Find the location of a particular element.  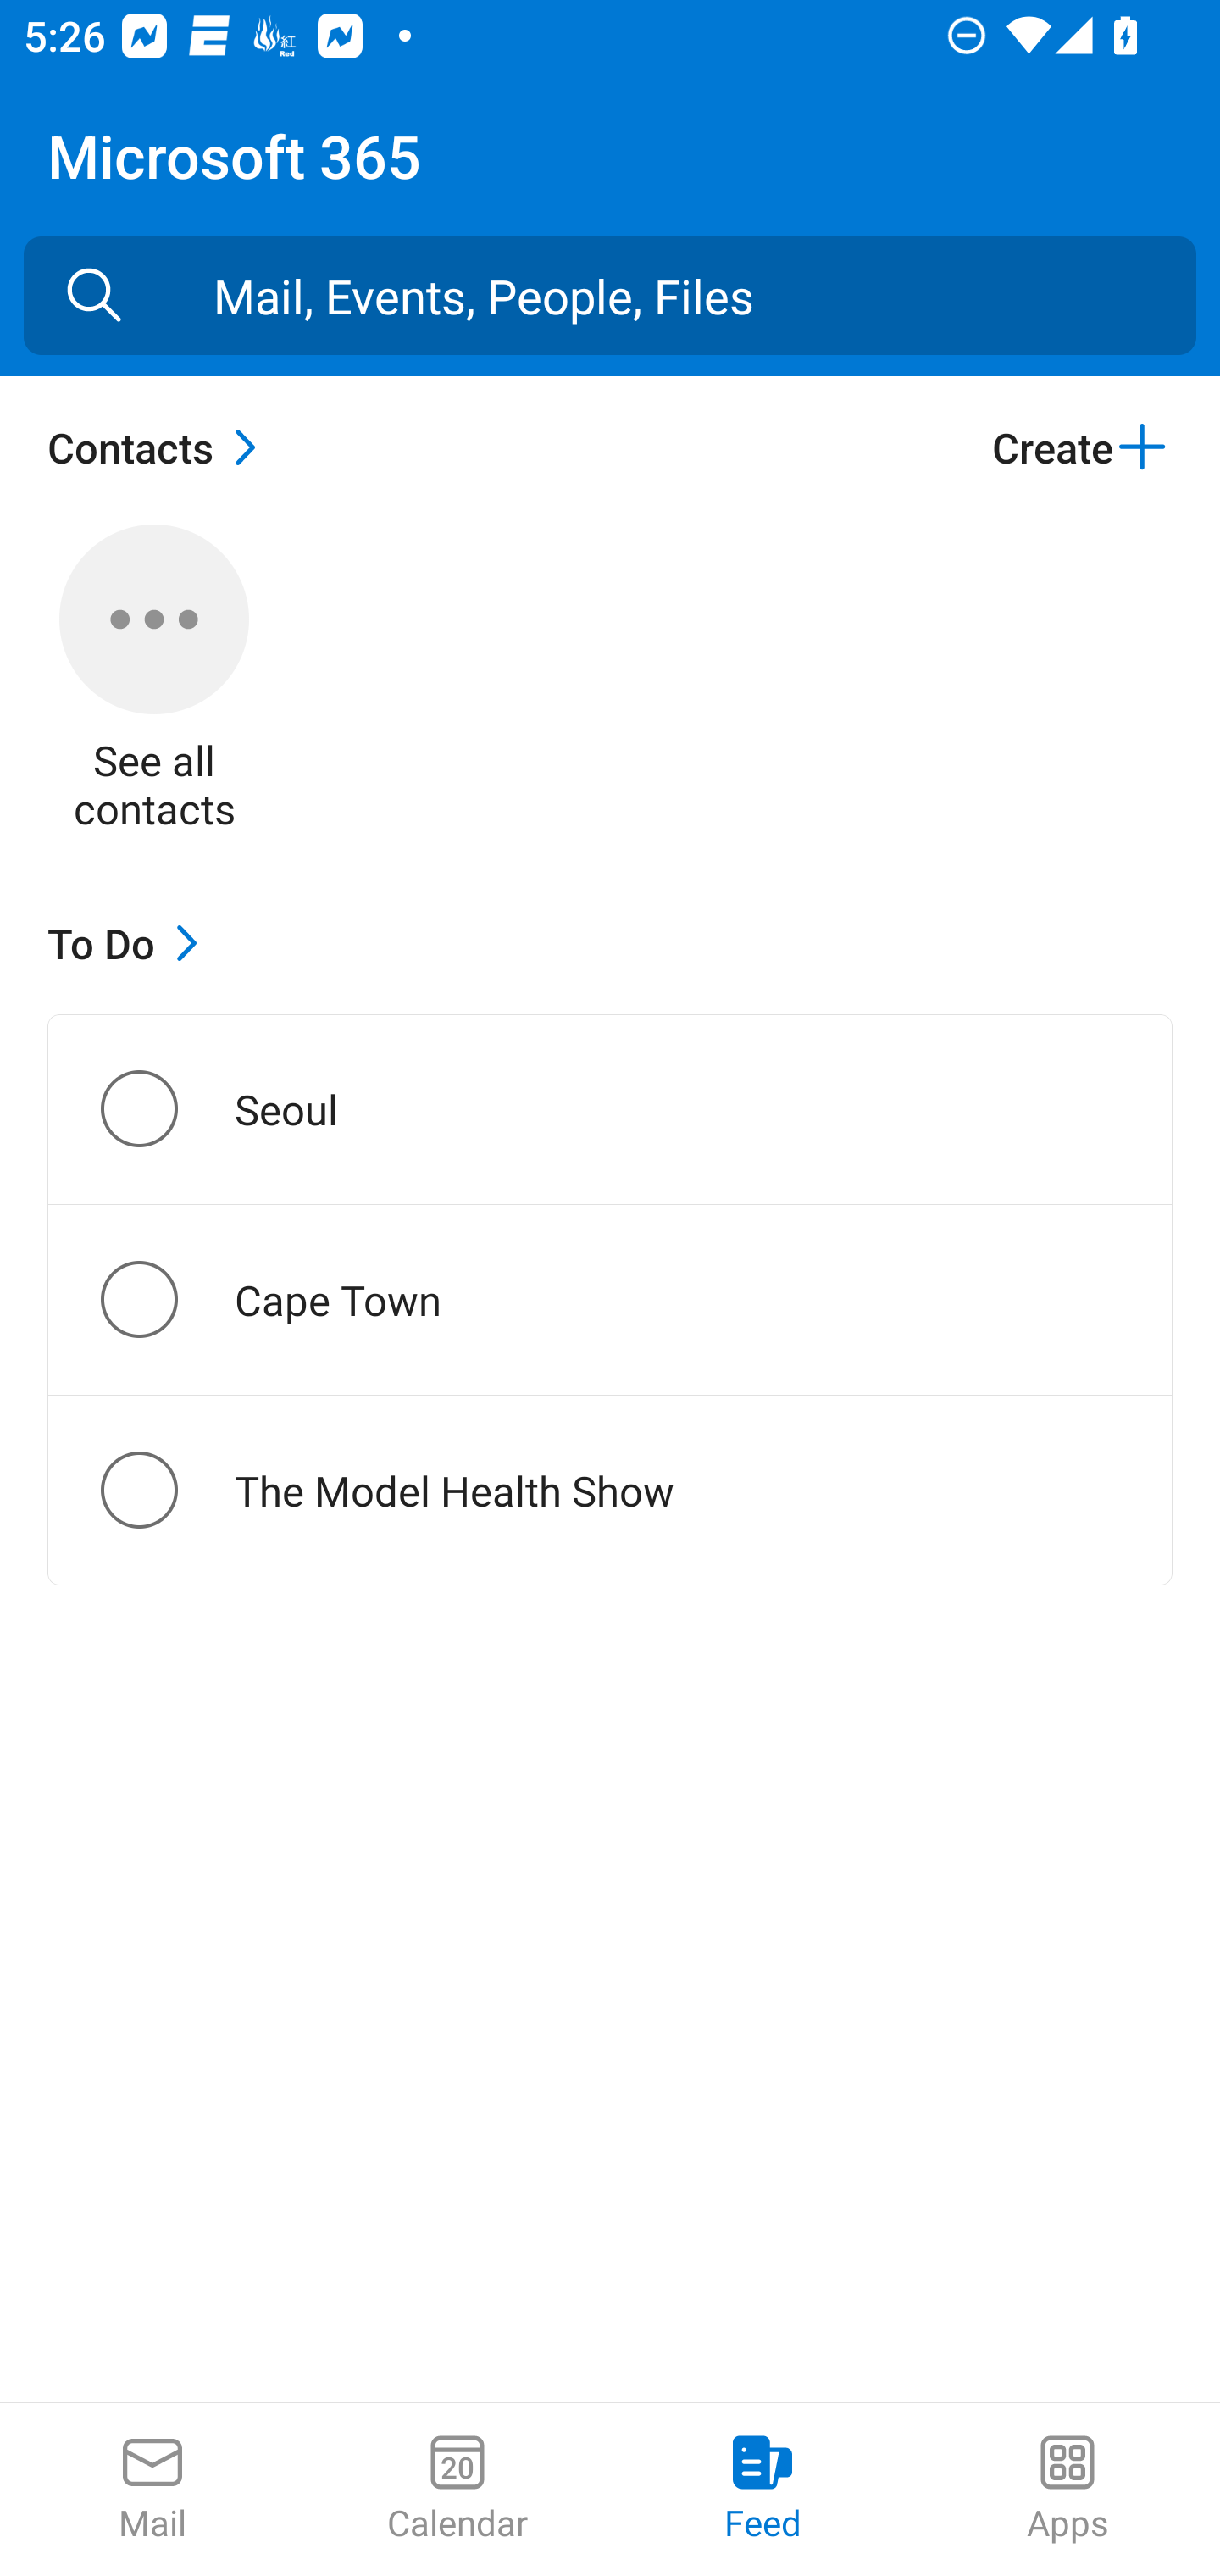

See all contacts is located at coordinates (154, 681).